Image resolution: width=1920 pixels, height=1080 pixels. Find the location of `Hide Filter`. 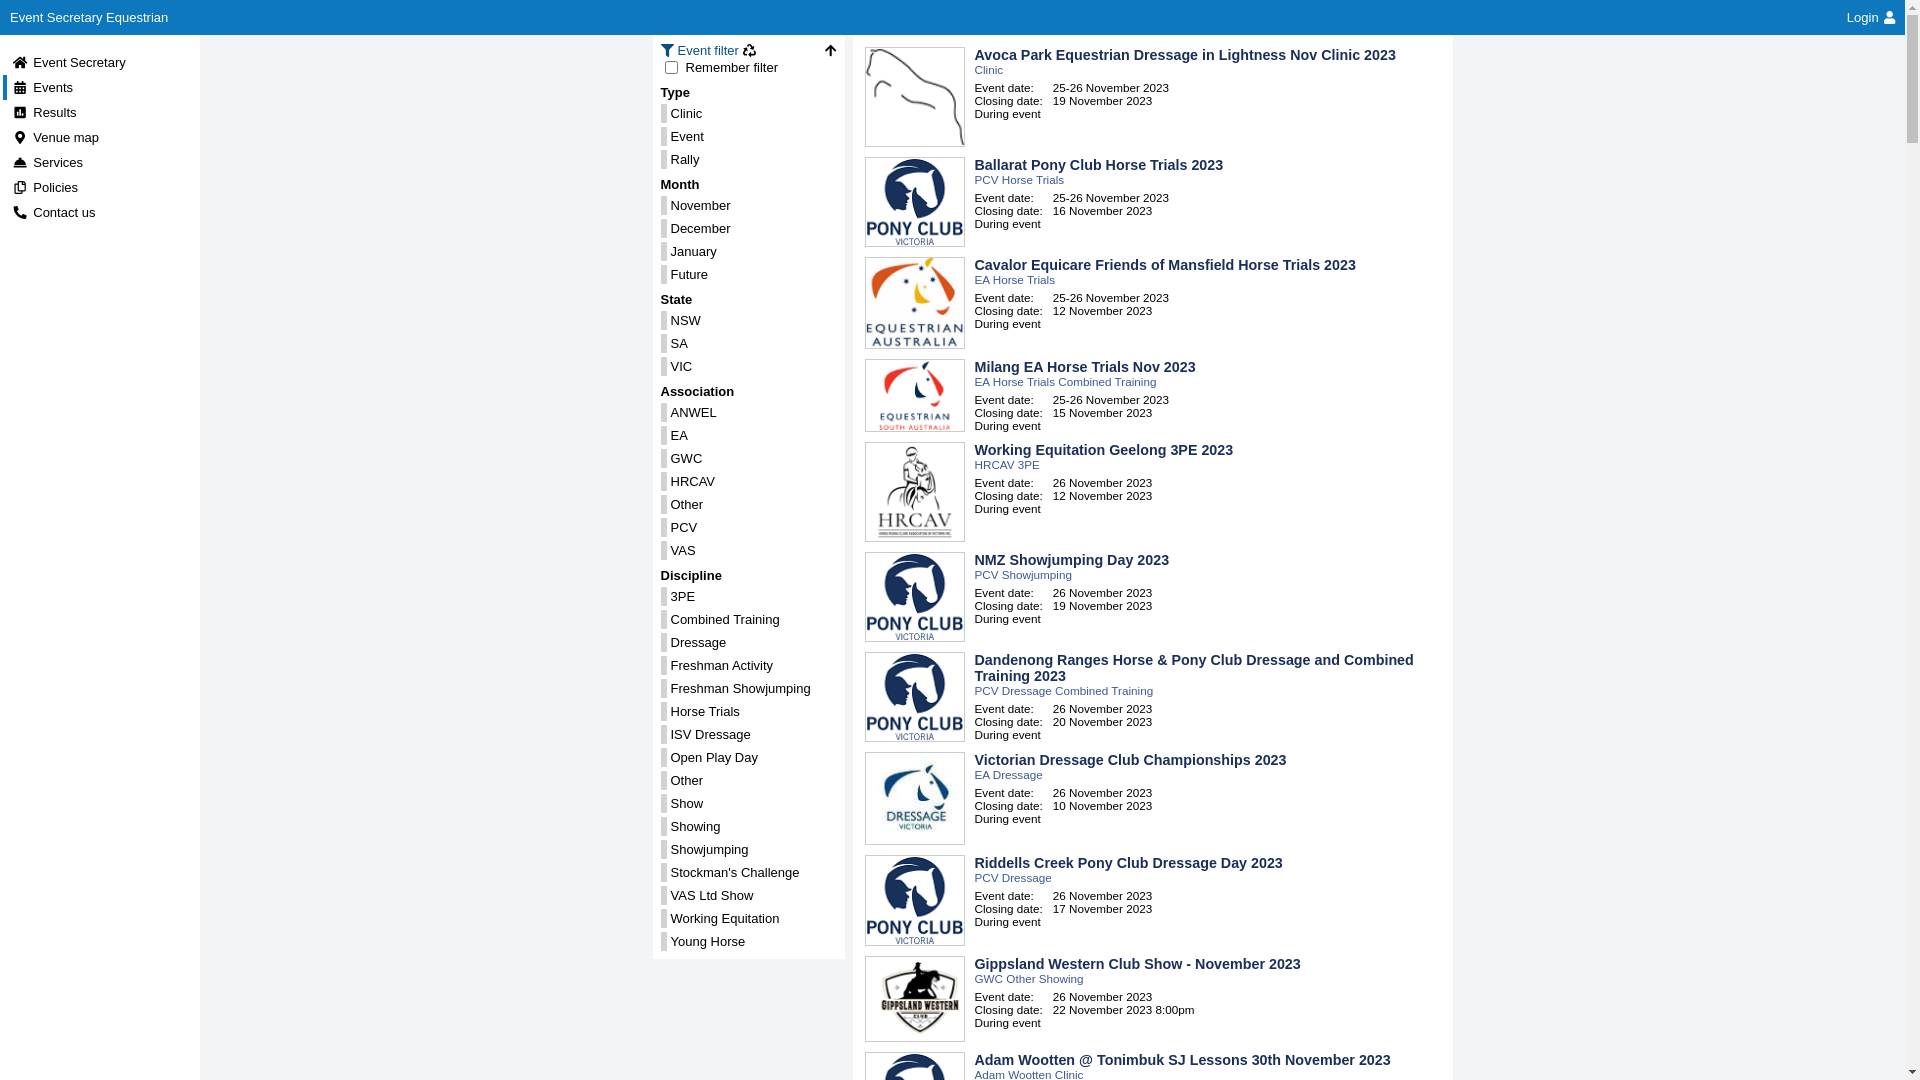

Hide Filter is located at coordinates (830, 50).